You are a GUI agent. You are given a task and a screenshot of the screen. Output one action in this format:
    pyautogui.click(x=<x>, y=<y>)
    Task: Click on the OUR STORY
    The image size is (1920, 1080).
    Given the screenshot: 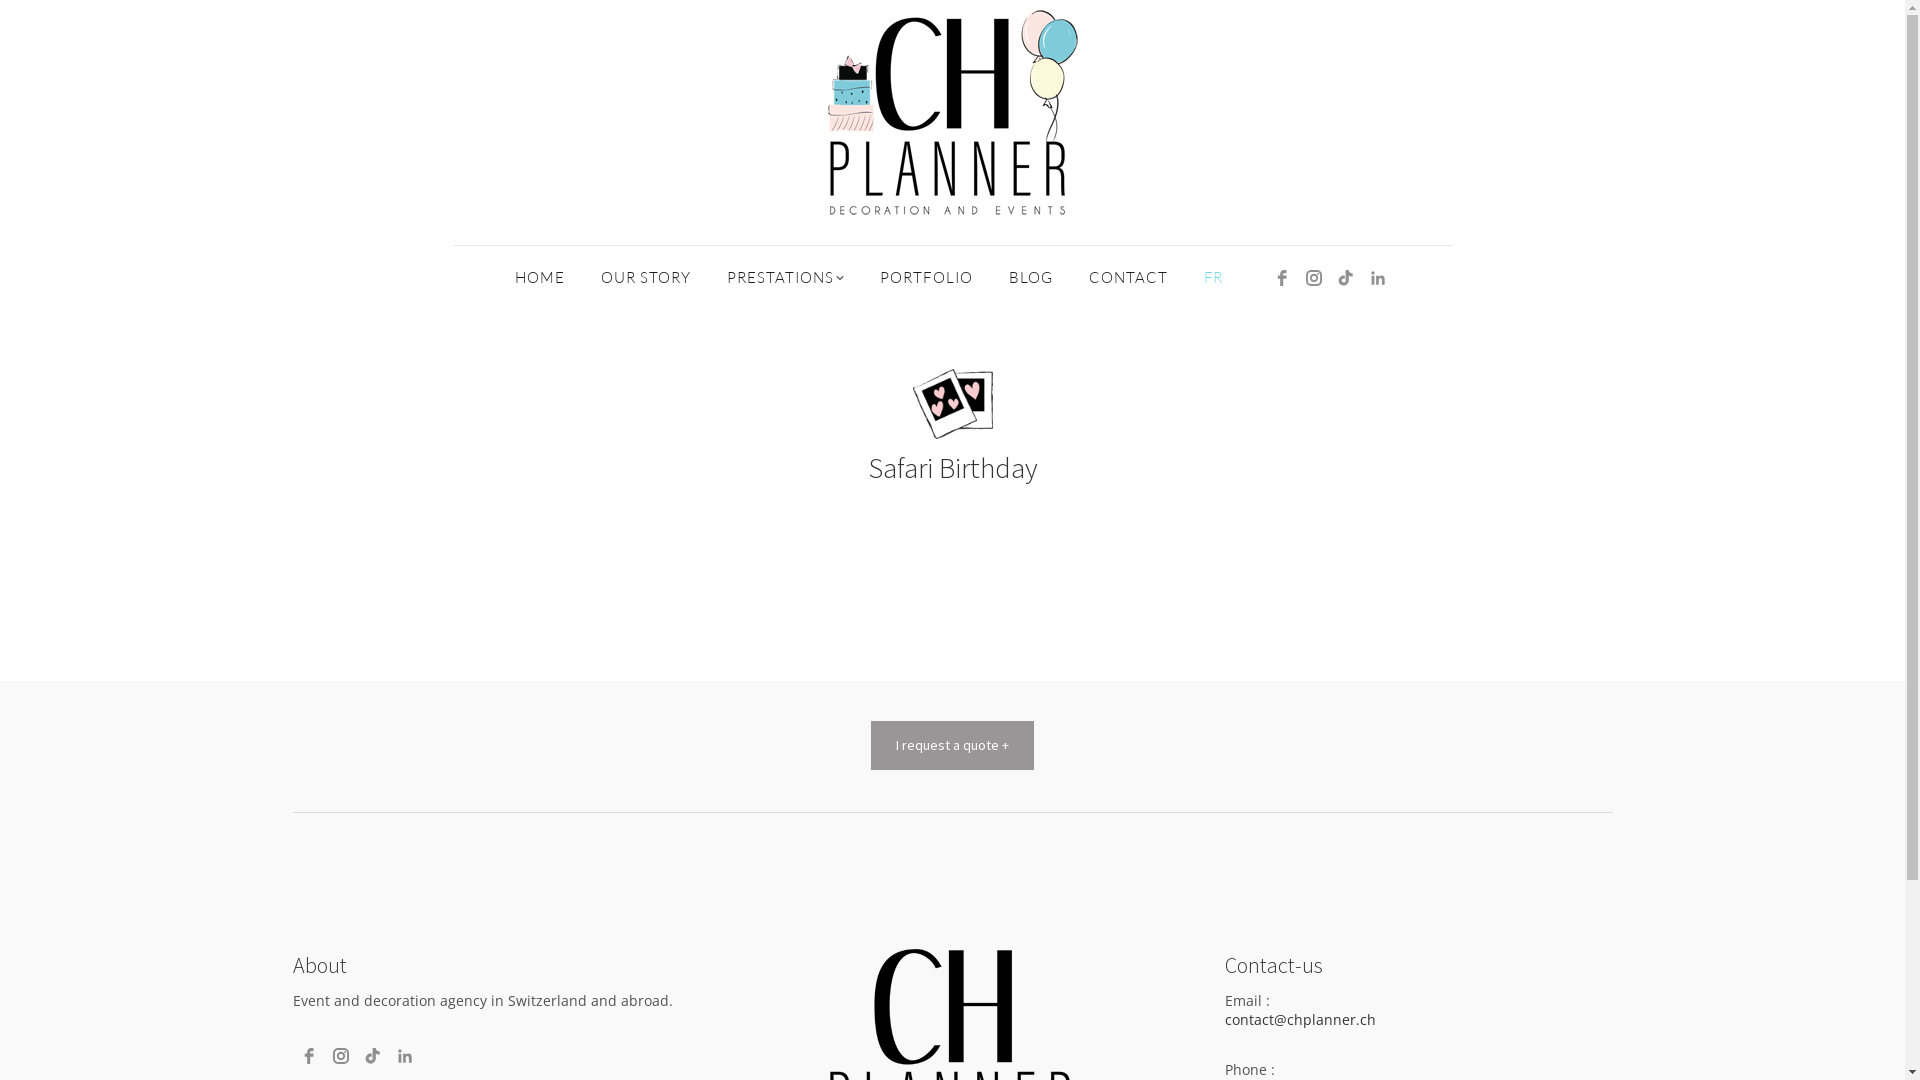 What is the action you would take?
    pyautogui.click(x=646, y=278)
    